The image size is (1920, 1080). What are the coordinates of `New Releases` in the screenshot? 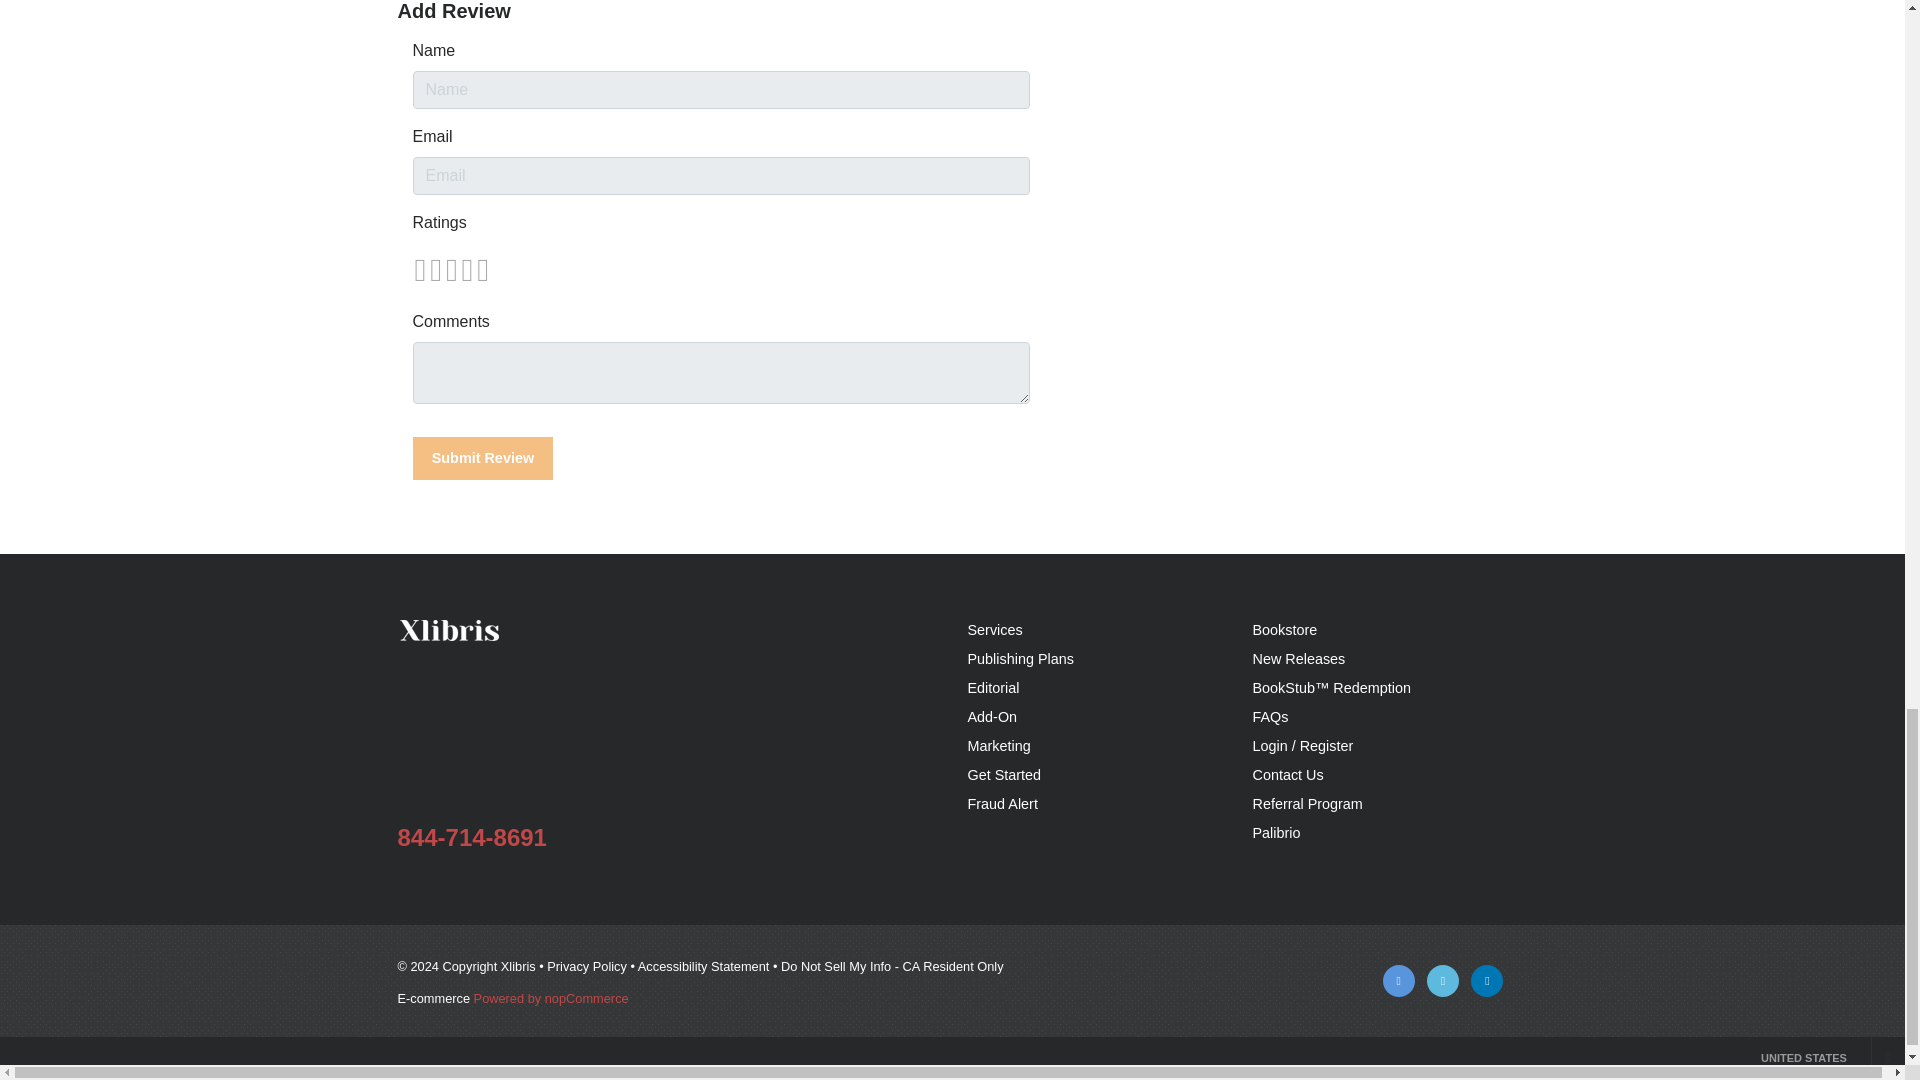 It's located at (1298, 659).